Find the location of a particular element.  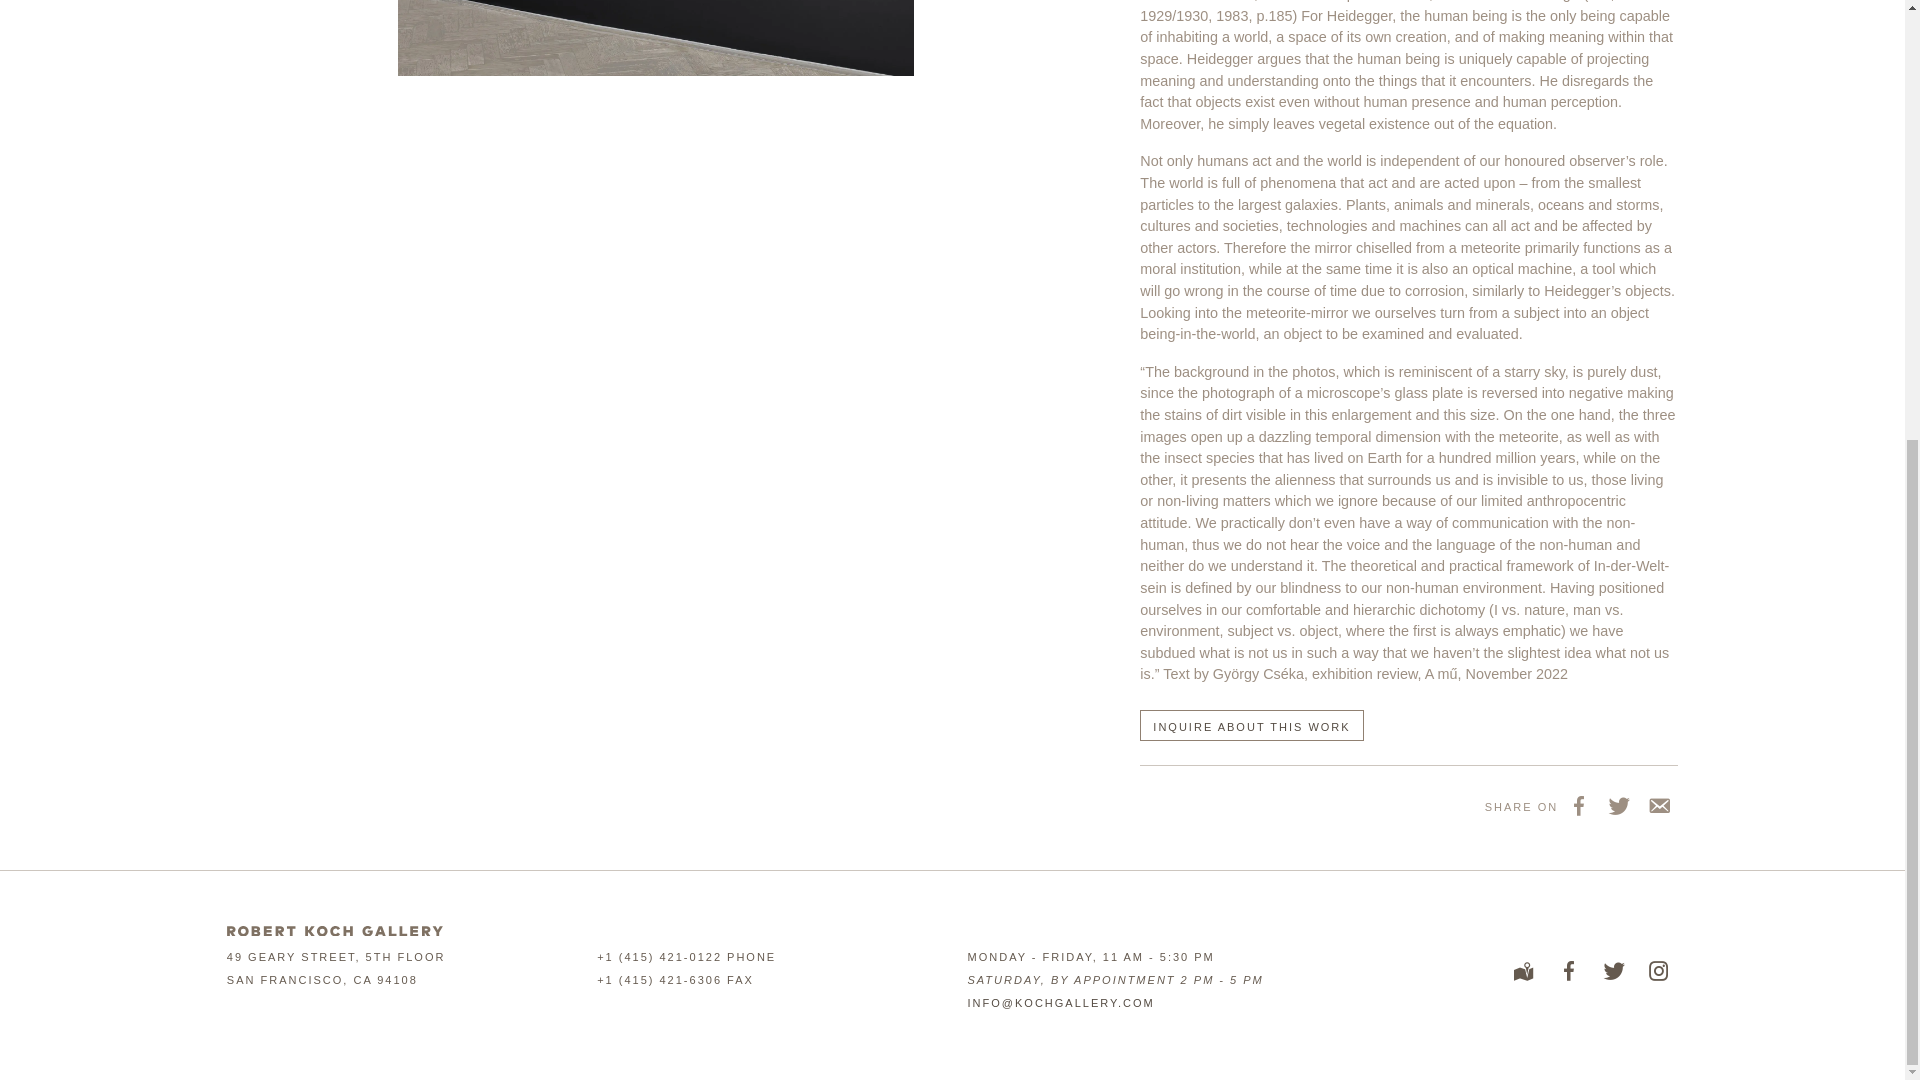

Email is located at coordinates (1658, 805).